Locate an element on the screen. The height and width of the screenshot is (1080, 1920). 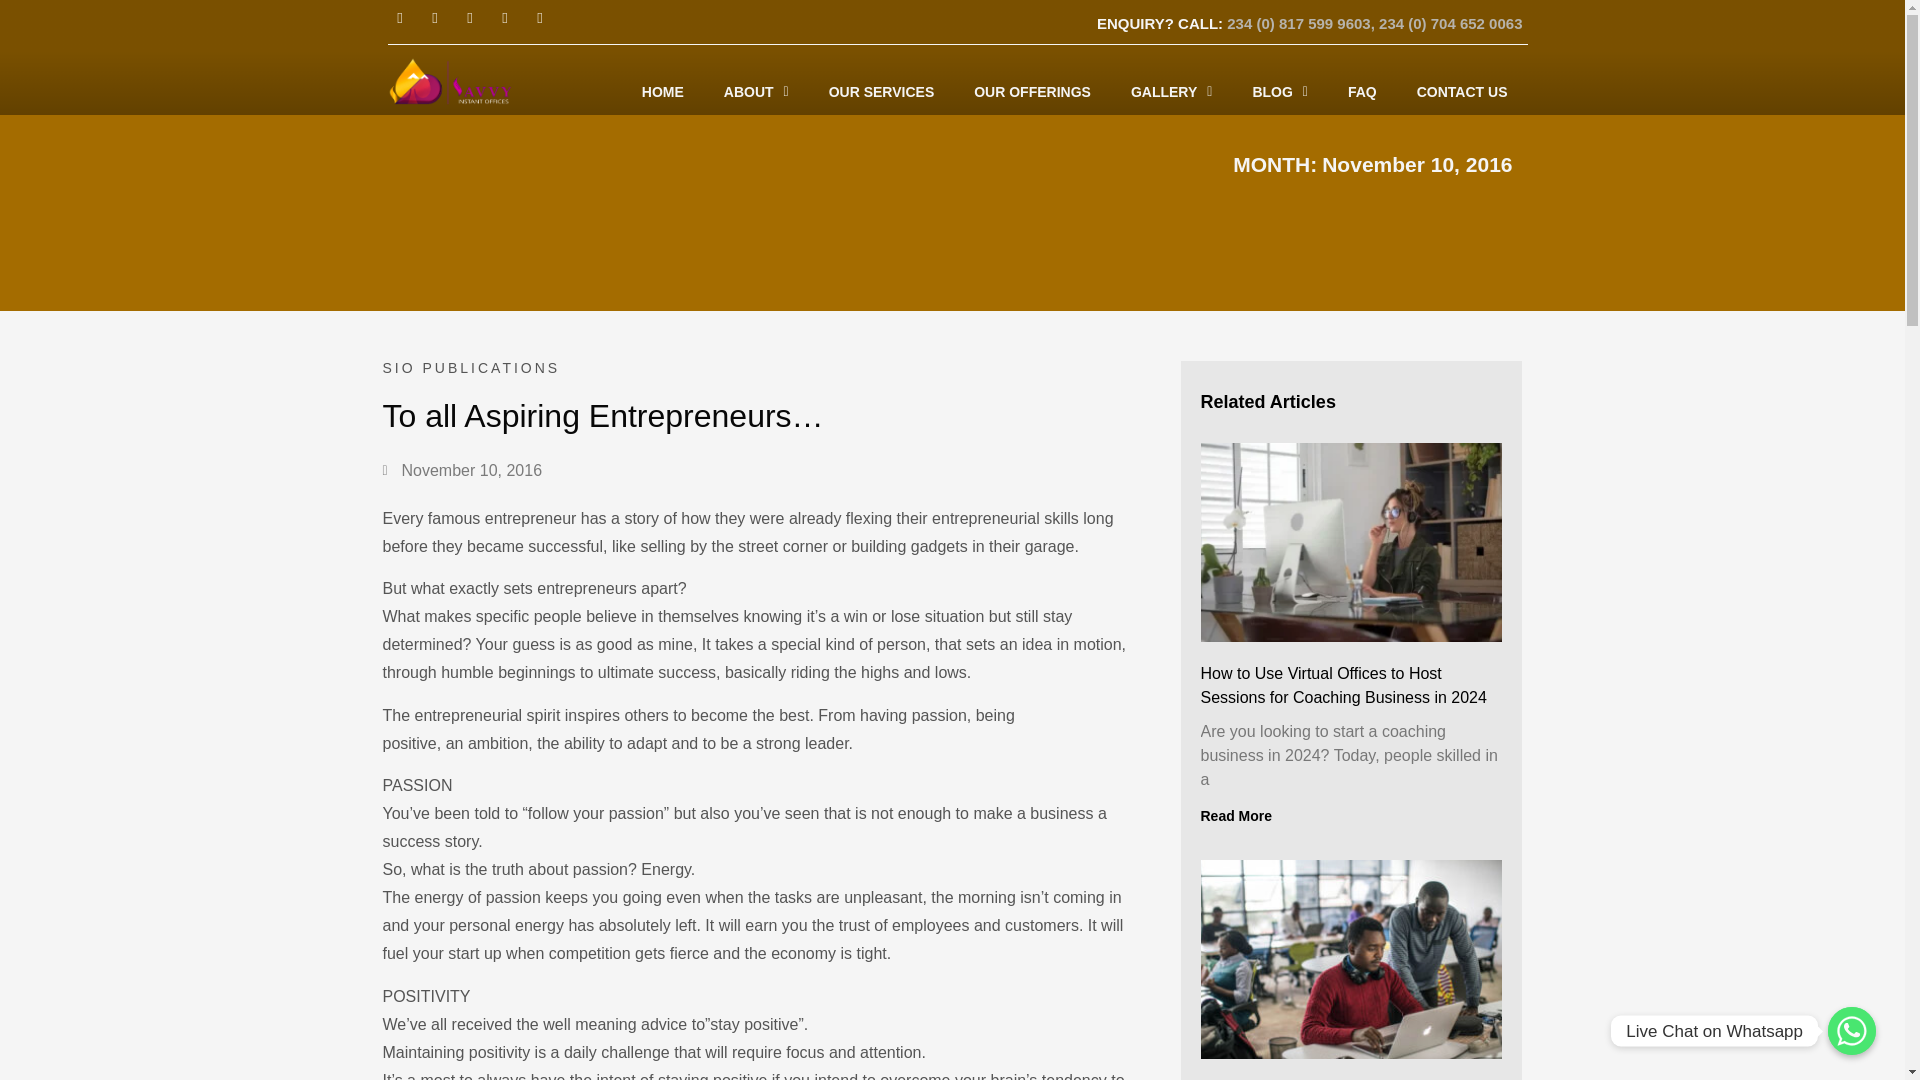
HOME is located at coordinates (663, 92).